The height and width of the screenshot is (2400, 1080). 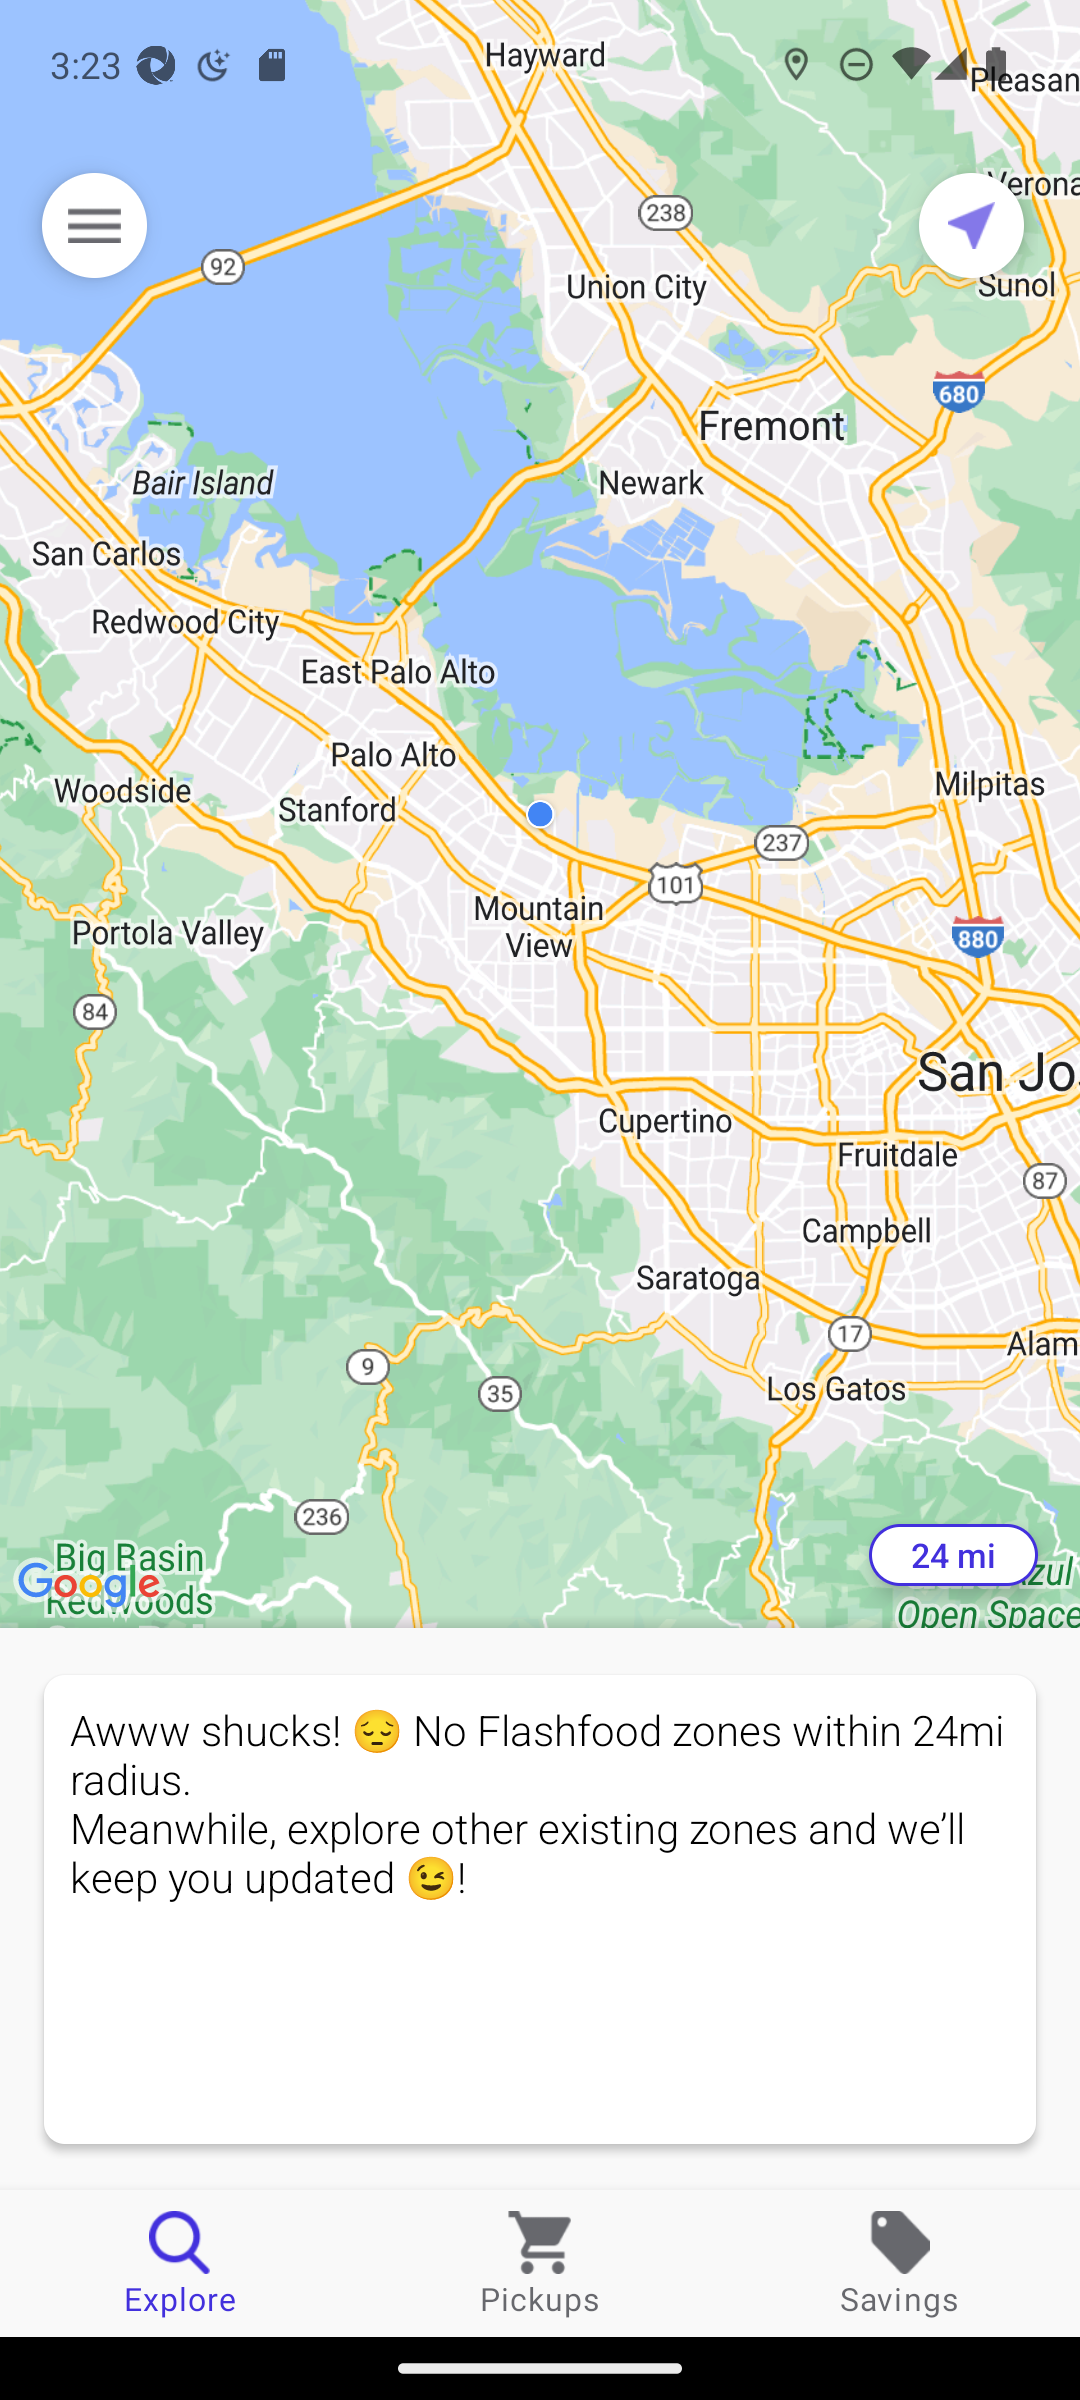 I want to click on Pickups, so click(x=540, y=2262).